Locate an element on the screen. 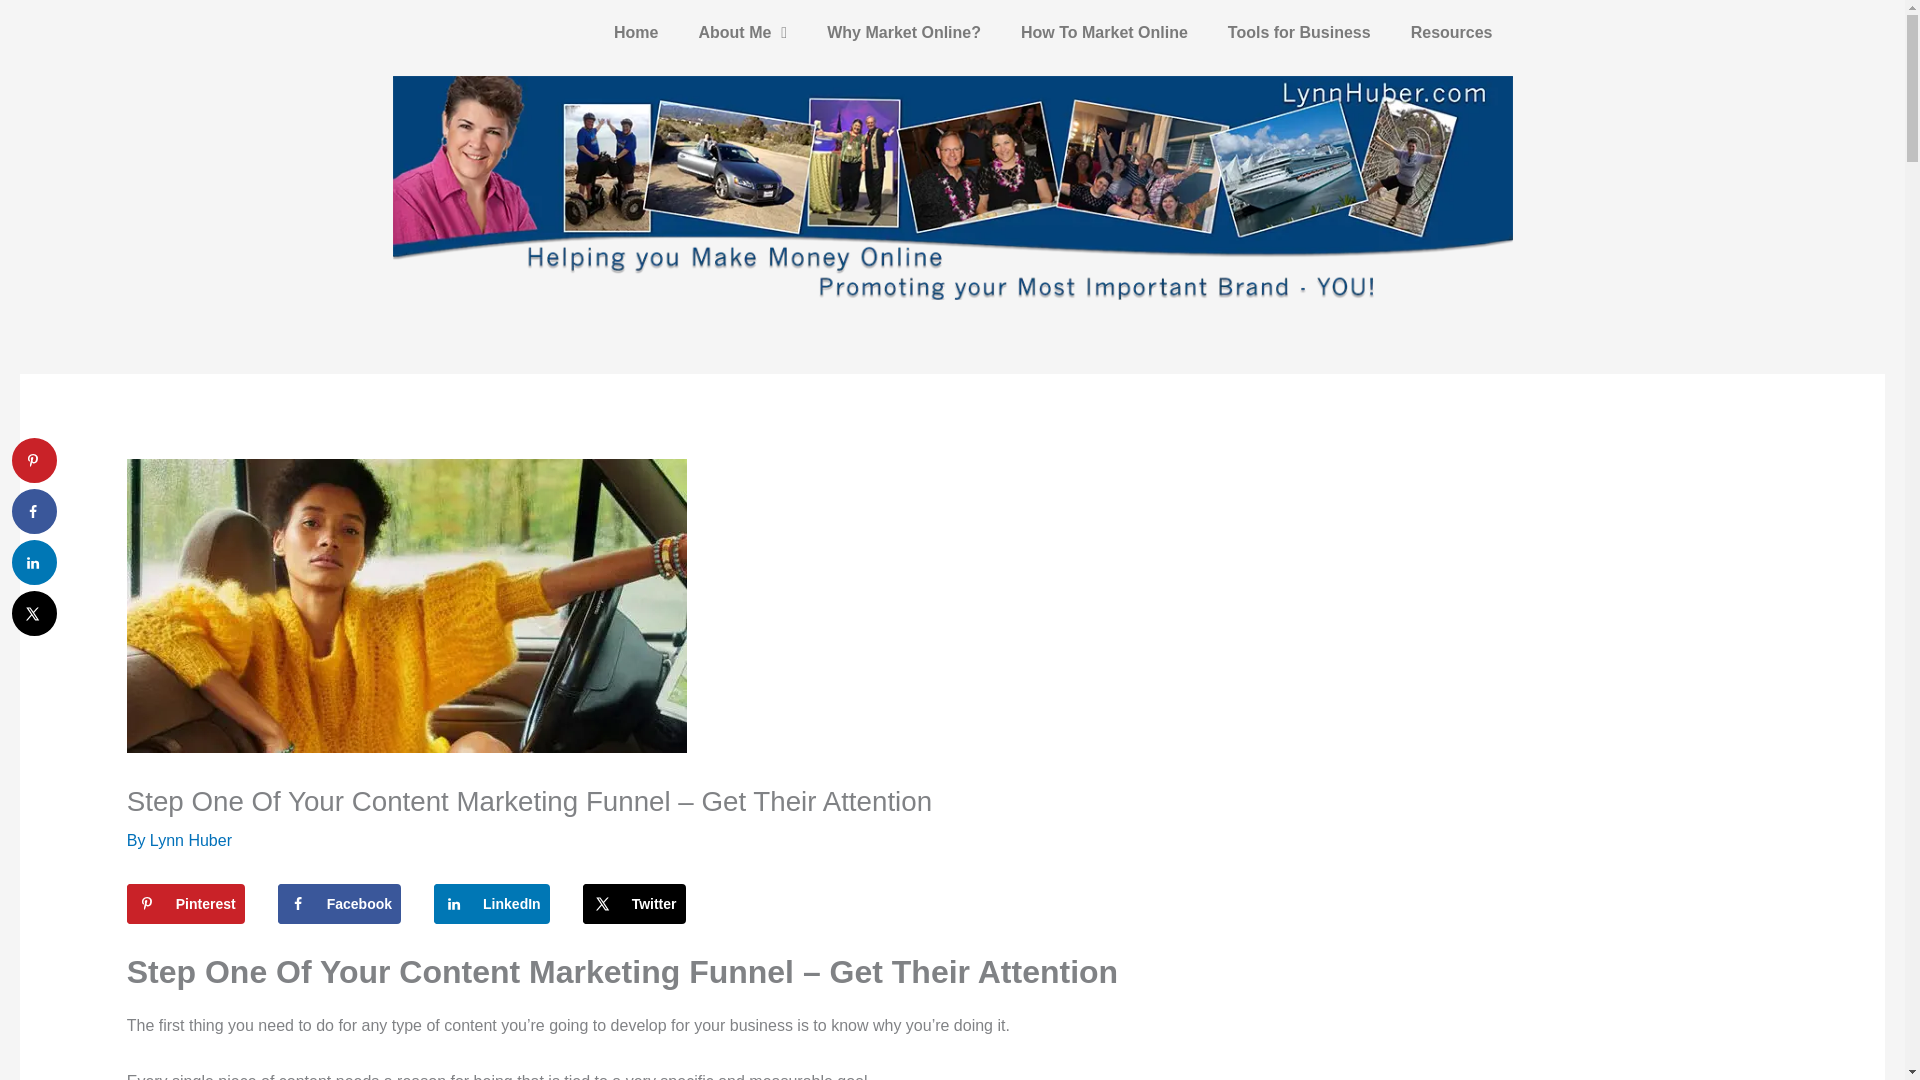 The width and height of the screenshot is (1920, 1080). Why Market Online? is located at coordinates (903, 32).